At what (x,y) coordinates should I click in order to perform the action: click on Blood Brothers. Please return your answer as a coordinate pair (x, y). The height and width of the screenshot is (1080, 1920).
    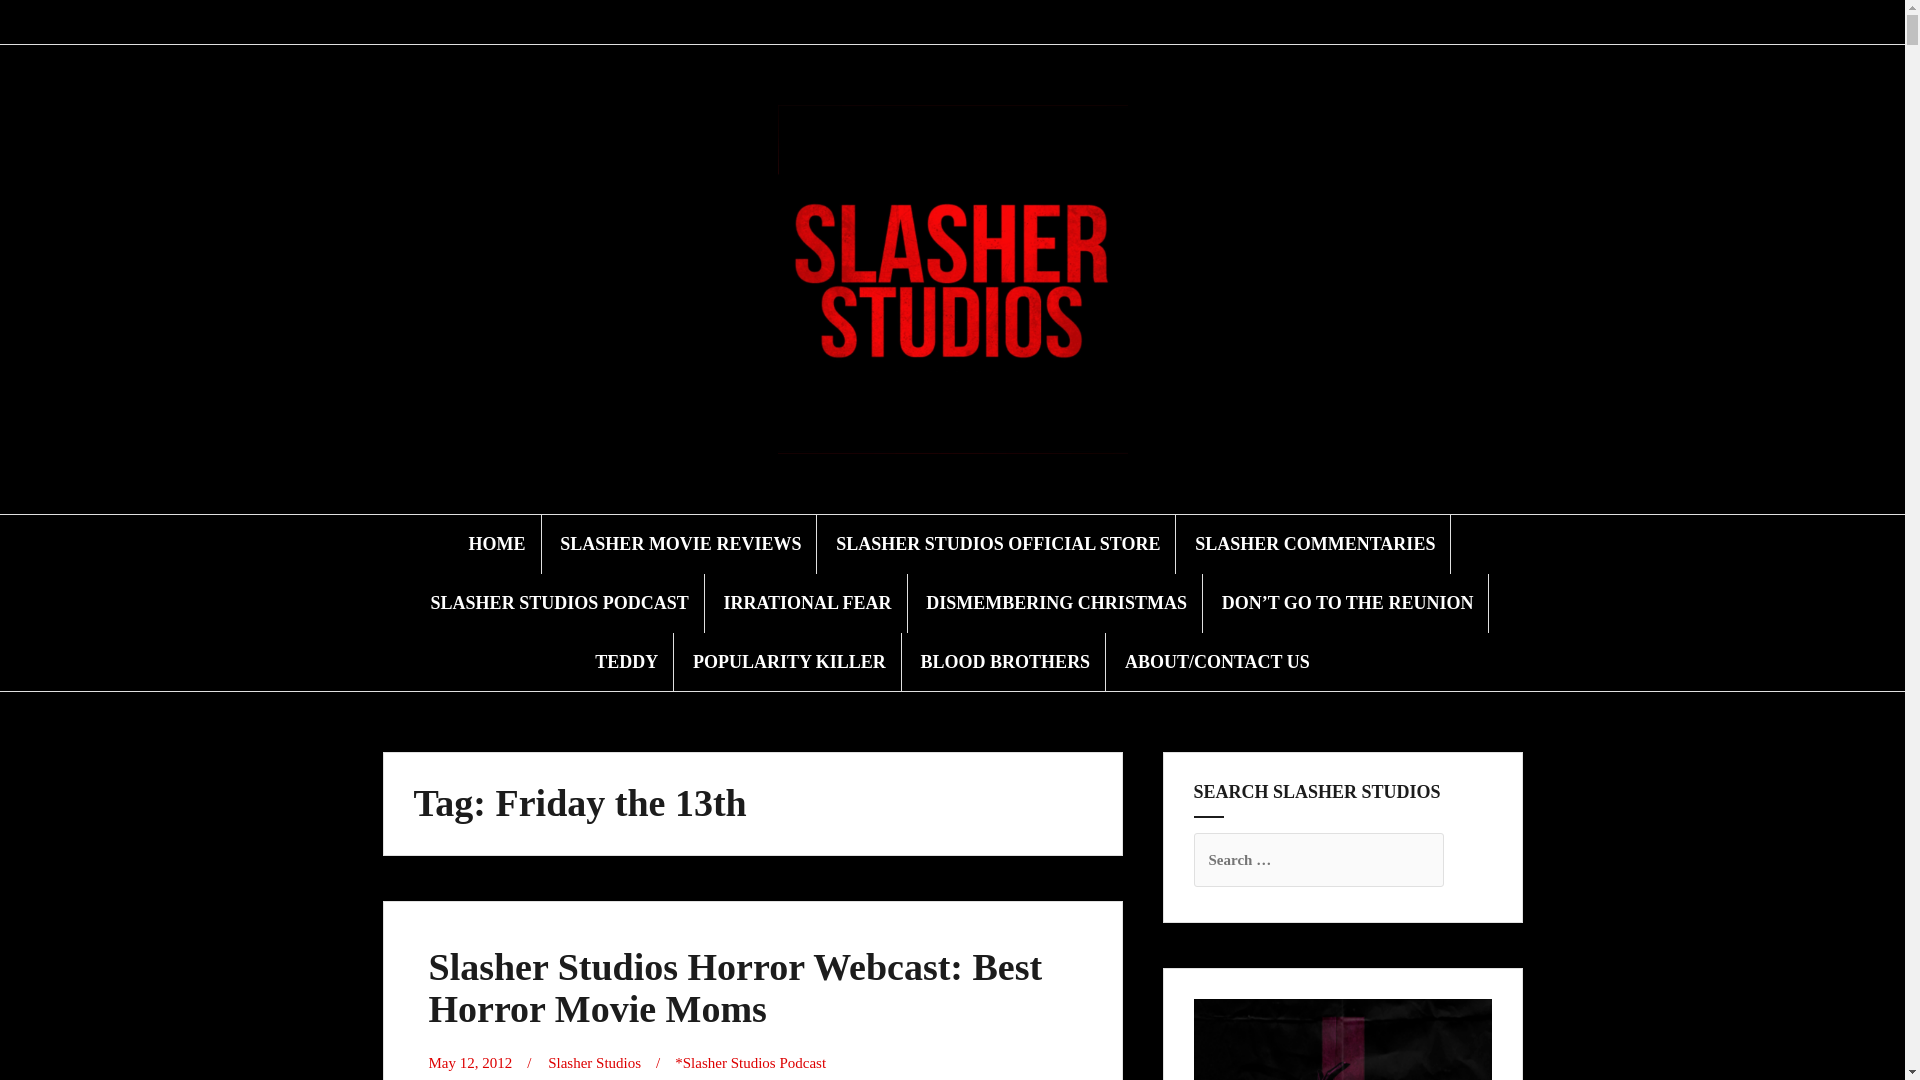
    Looking at the image, I should click on (1058, 22).